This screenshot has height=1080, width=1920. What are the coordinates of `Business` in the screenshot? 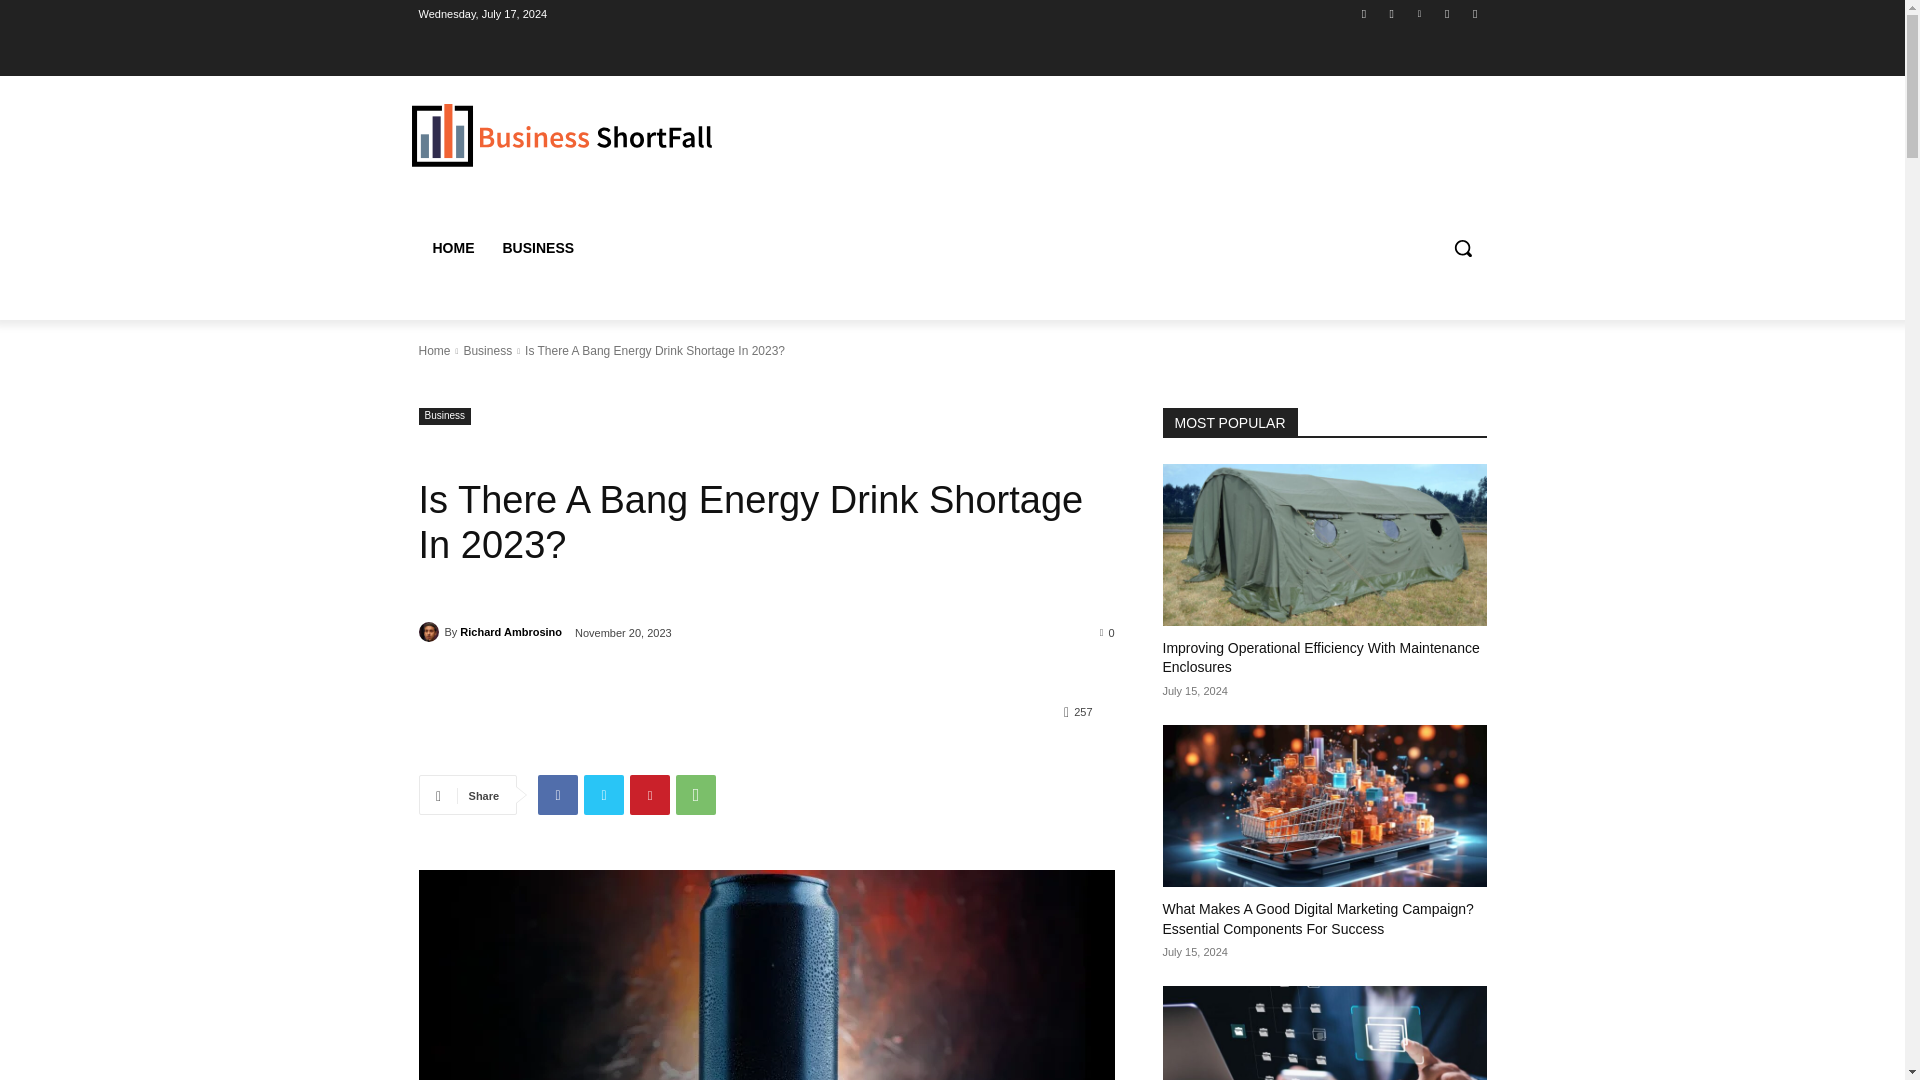 It's located at (444, 416).